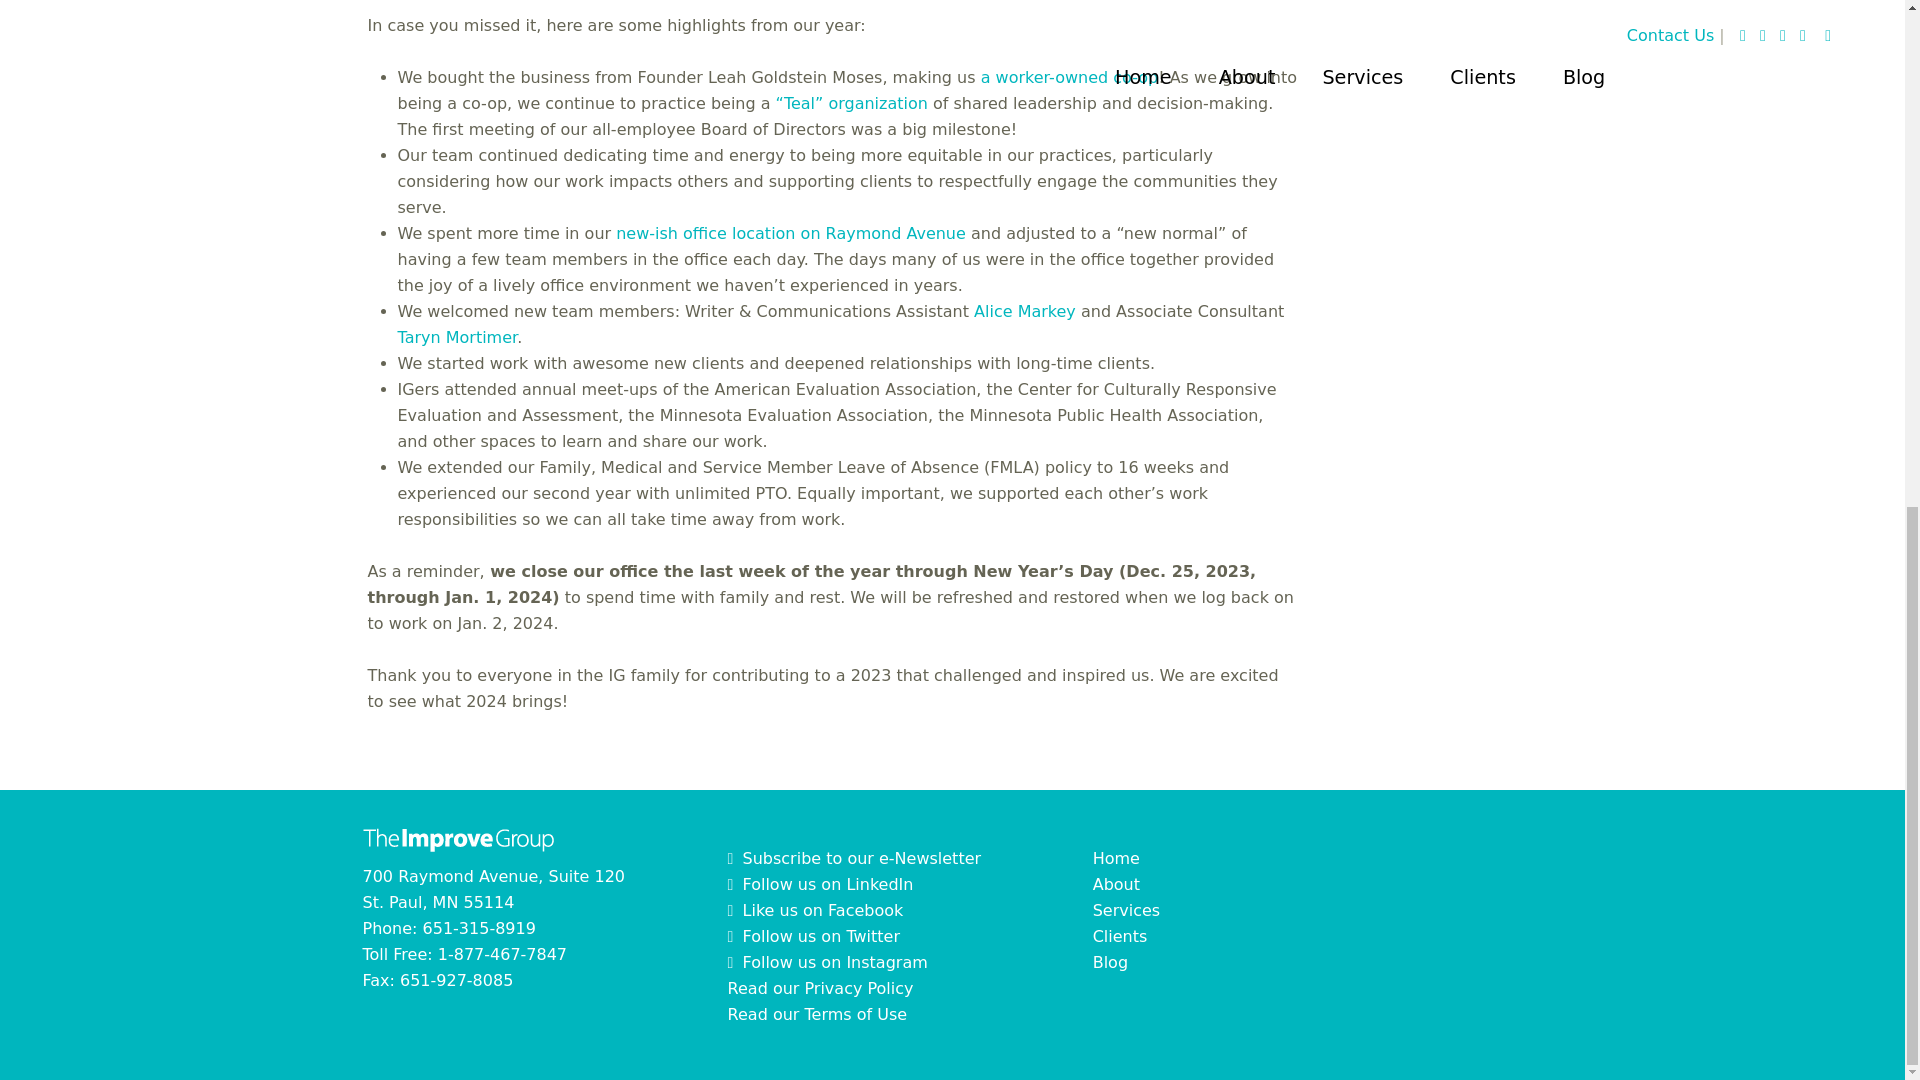  I want to click on Subscribe to our e-Newsletter, so click(854, 858).